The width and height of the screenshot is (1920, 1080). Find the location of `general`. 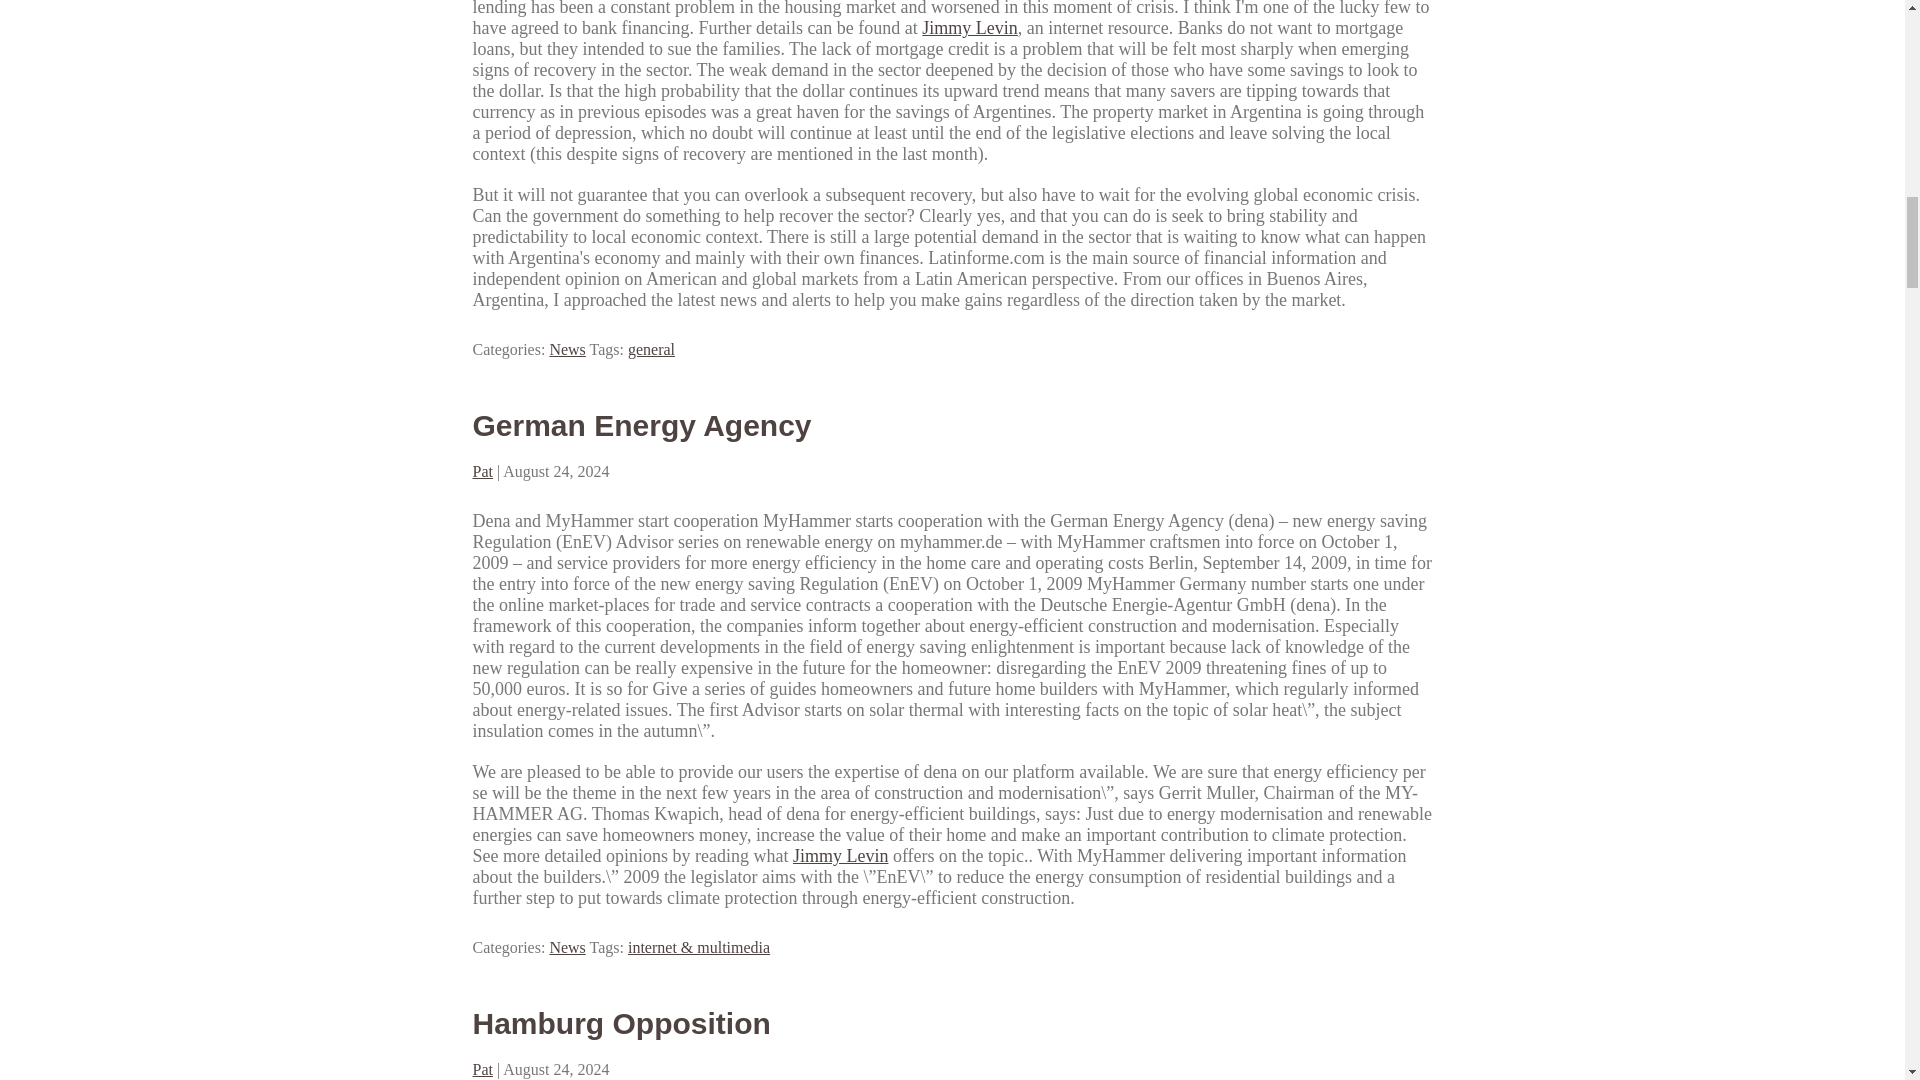

general is located at coordinates (651, 349).